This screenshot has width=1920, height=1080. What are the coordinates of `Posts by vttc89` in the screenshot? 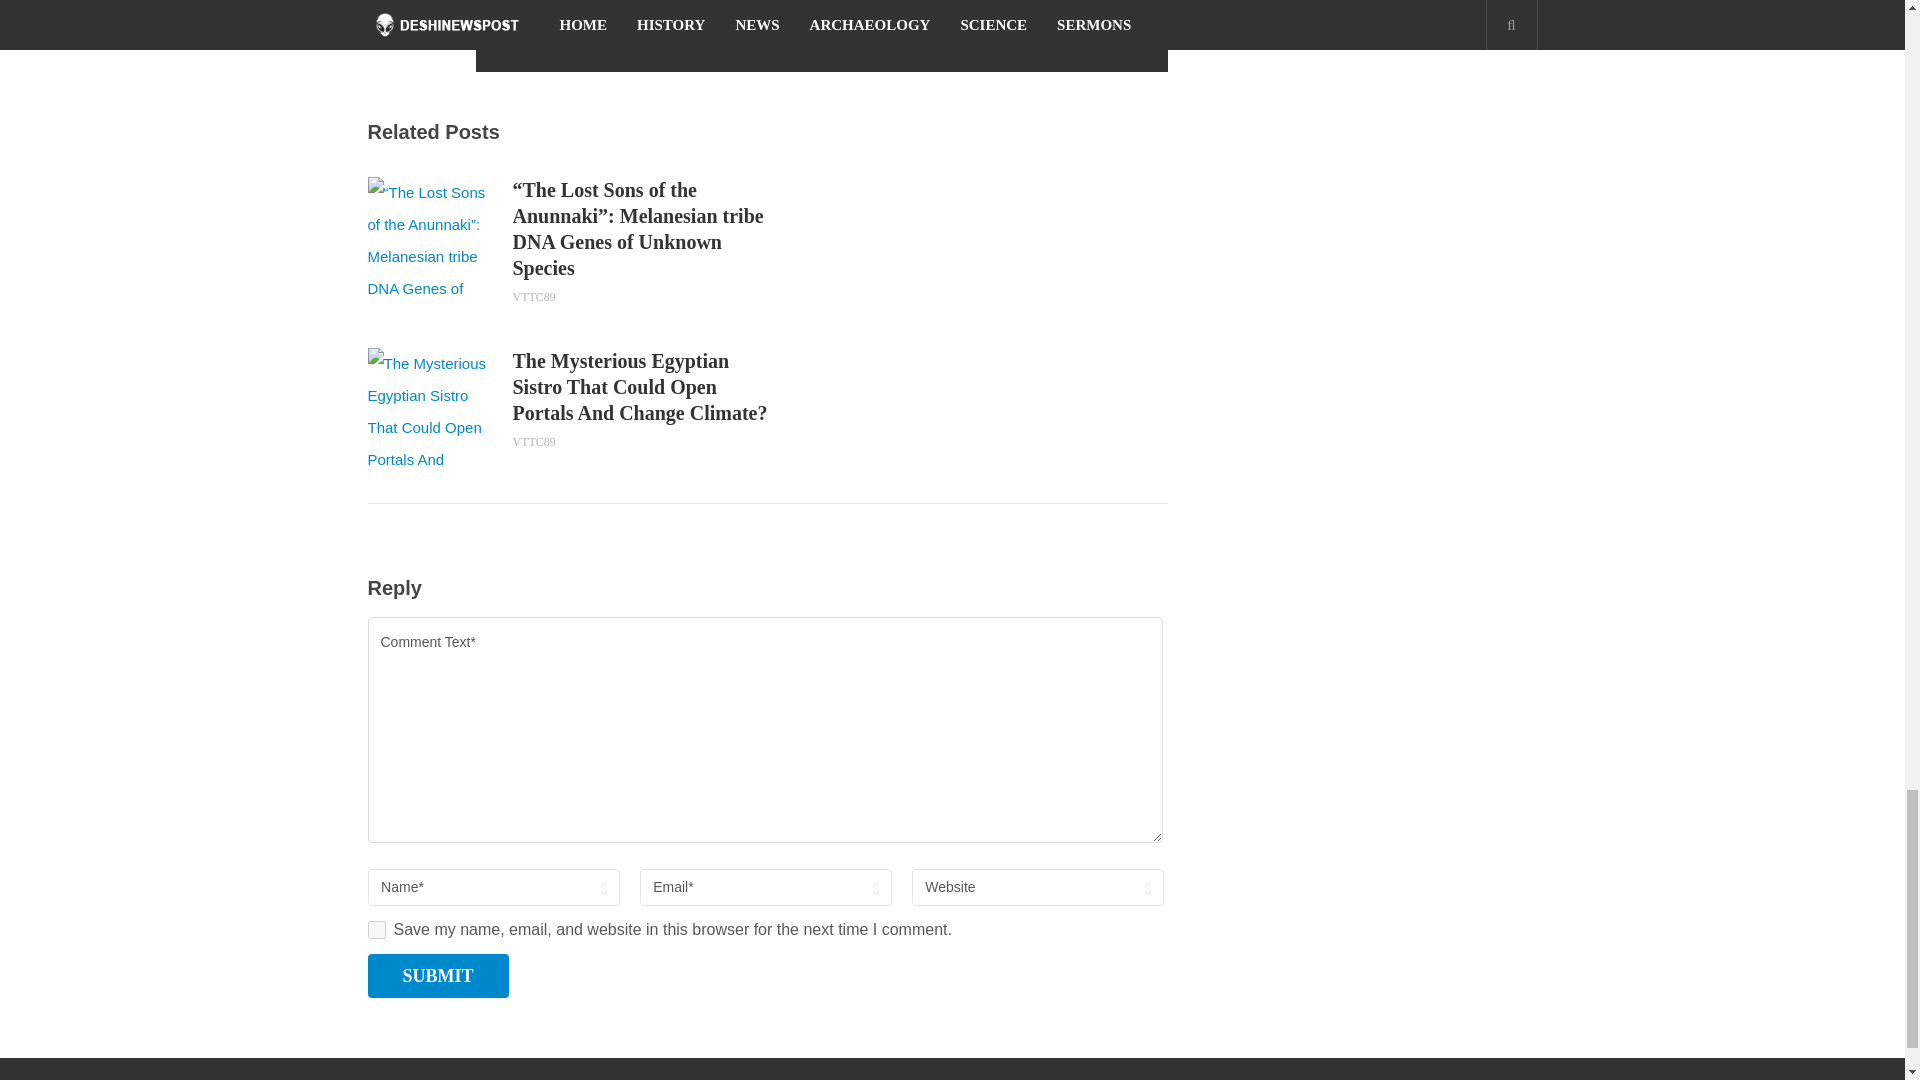 It's located at (533, 296).